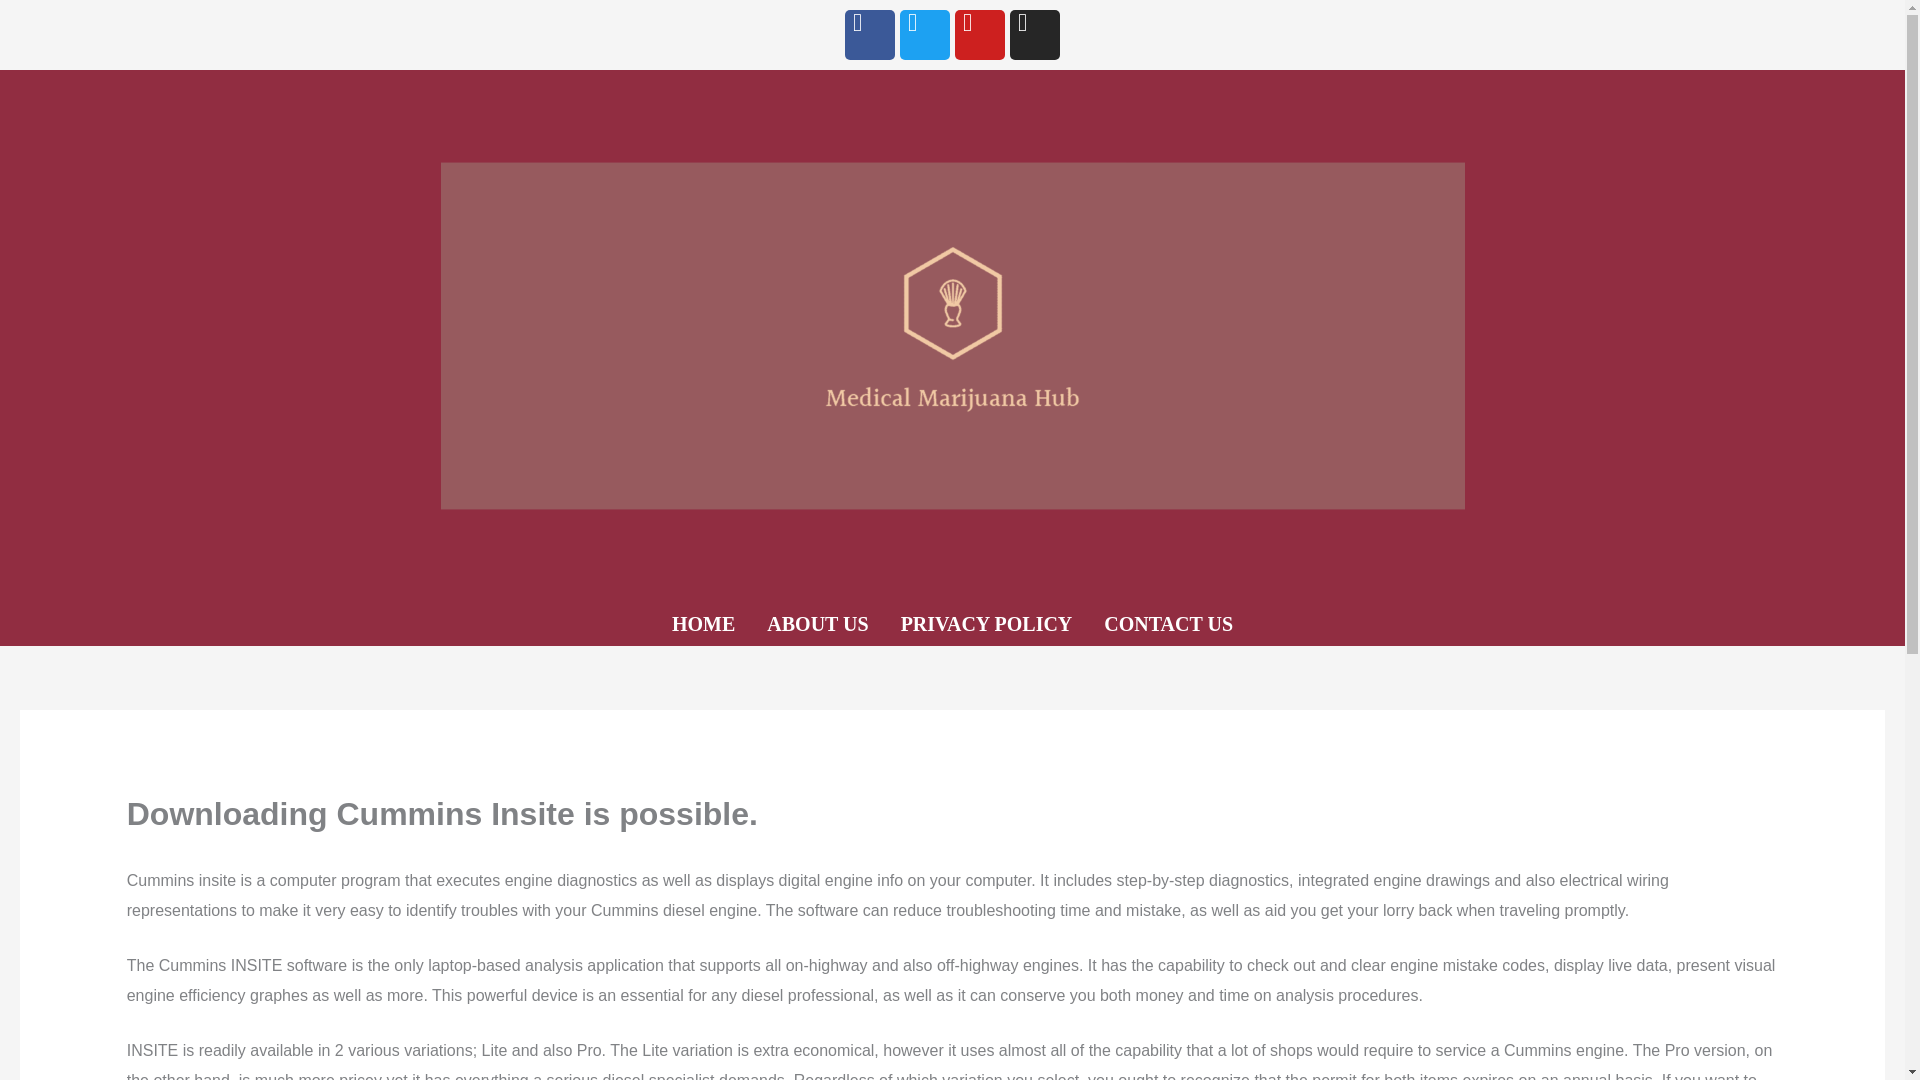  What do you see at coordinates (1168, 624) in the screenshot?
I see `CONTACT US` at bounding box center [1168, 624].